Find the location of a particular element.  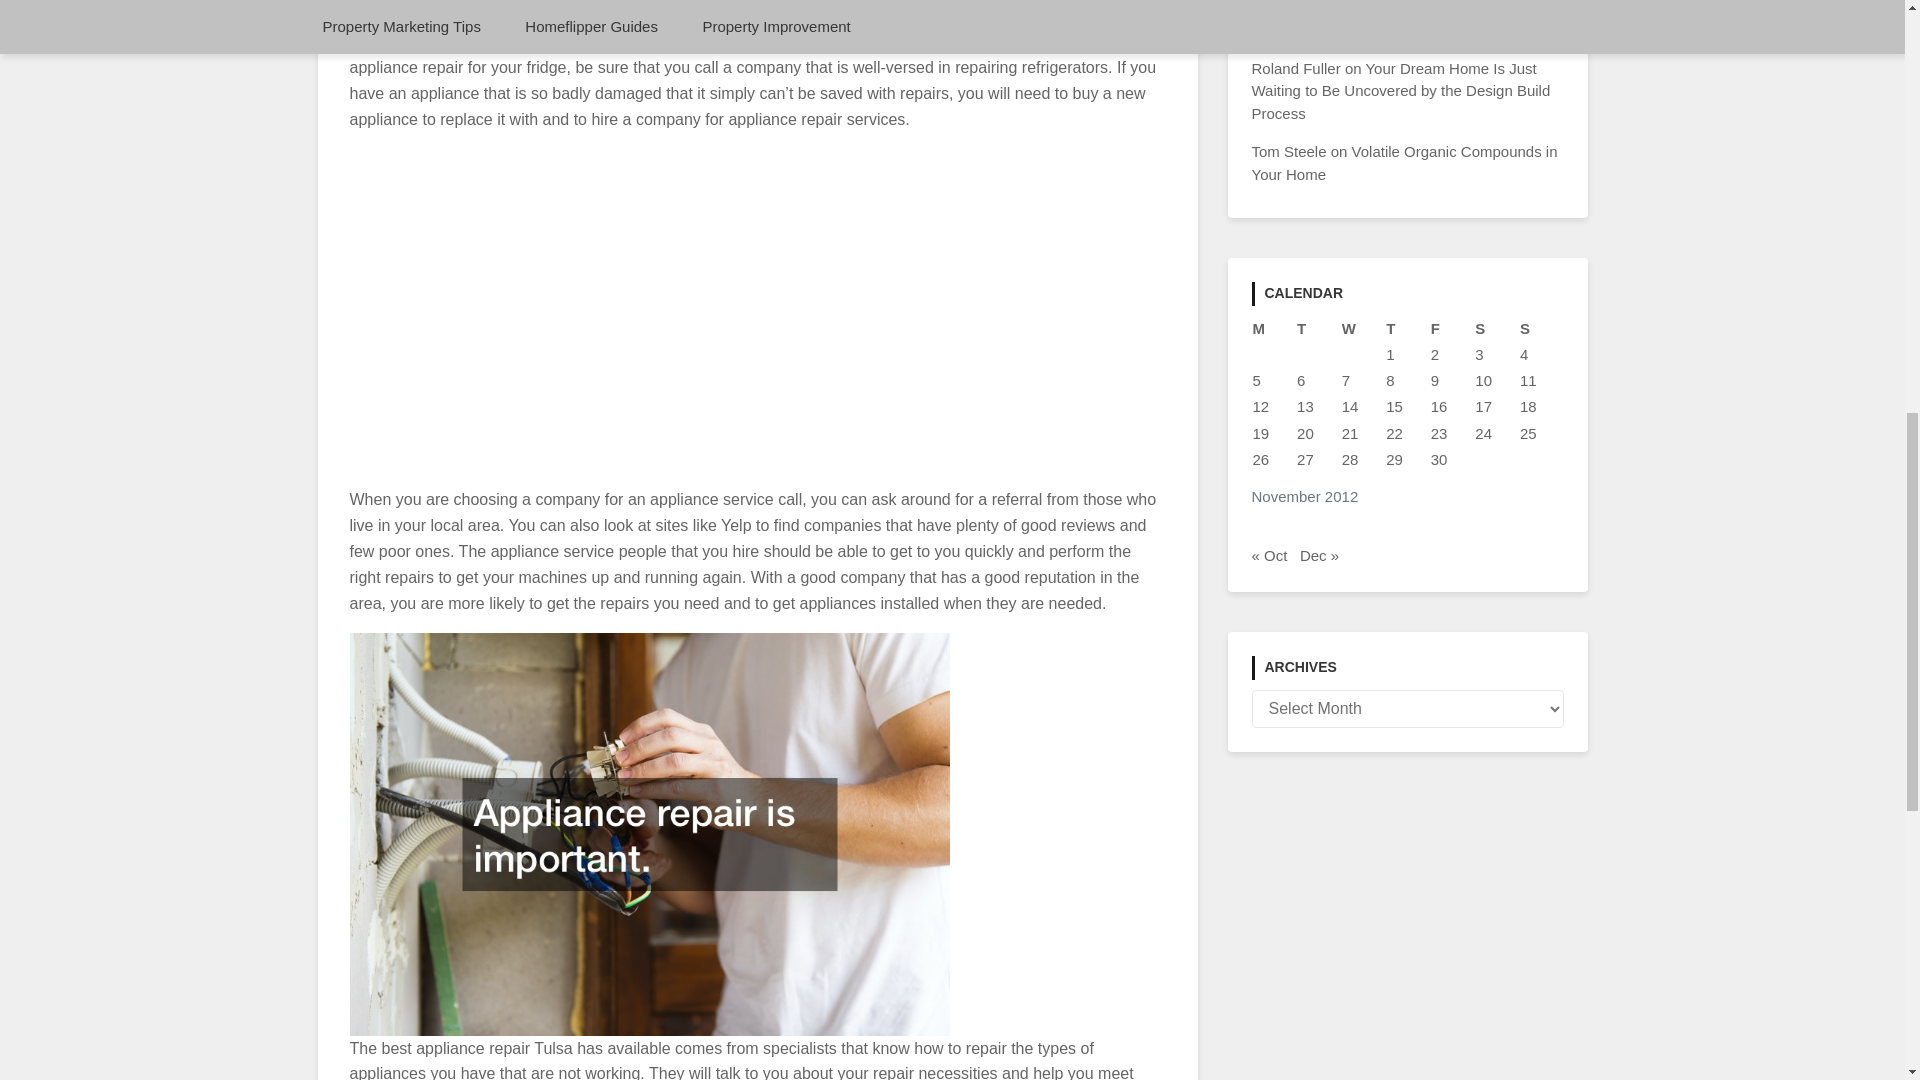

Friday is located at coordinates (1452, 329).